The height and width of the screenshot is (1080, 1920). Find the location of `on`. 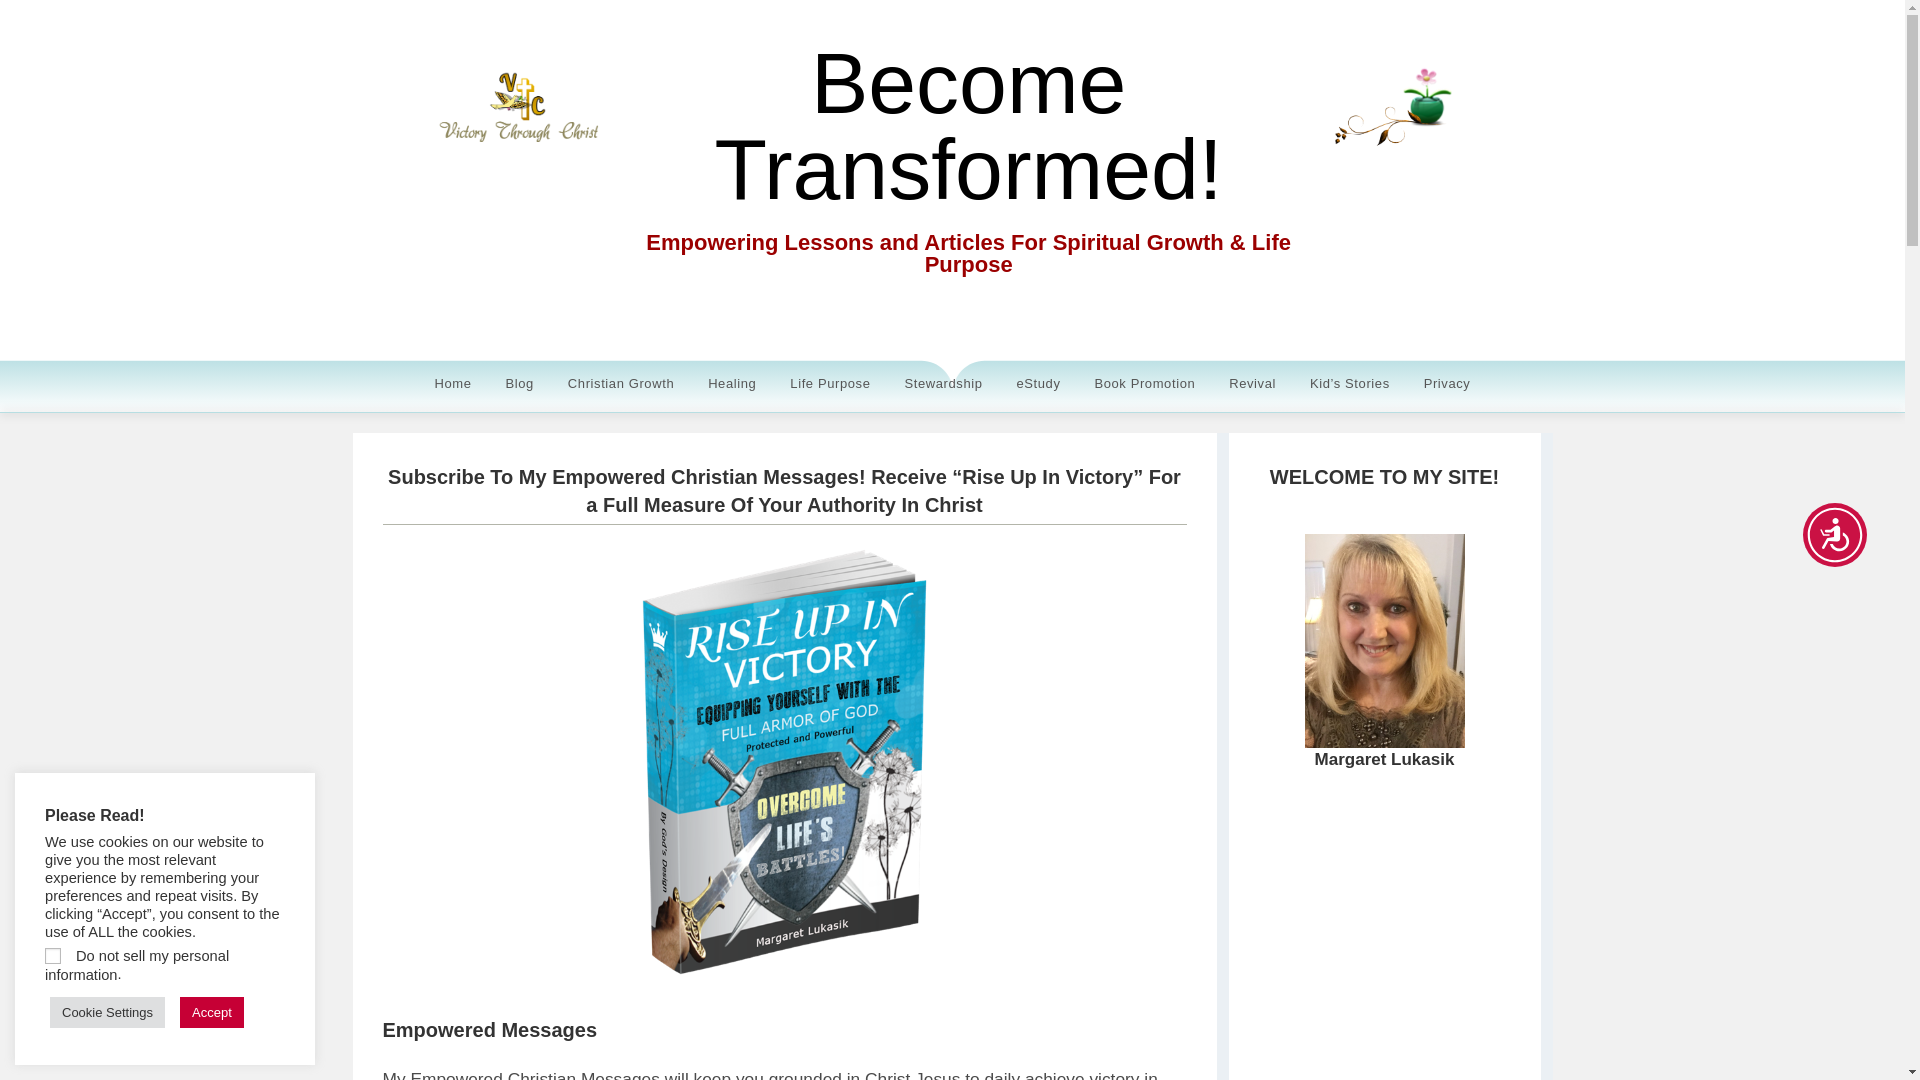

on is located at coordinates (52, 956).